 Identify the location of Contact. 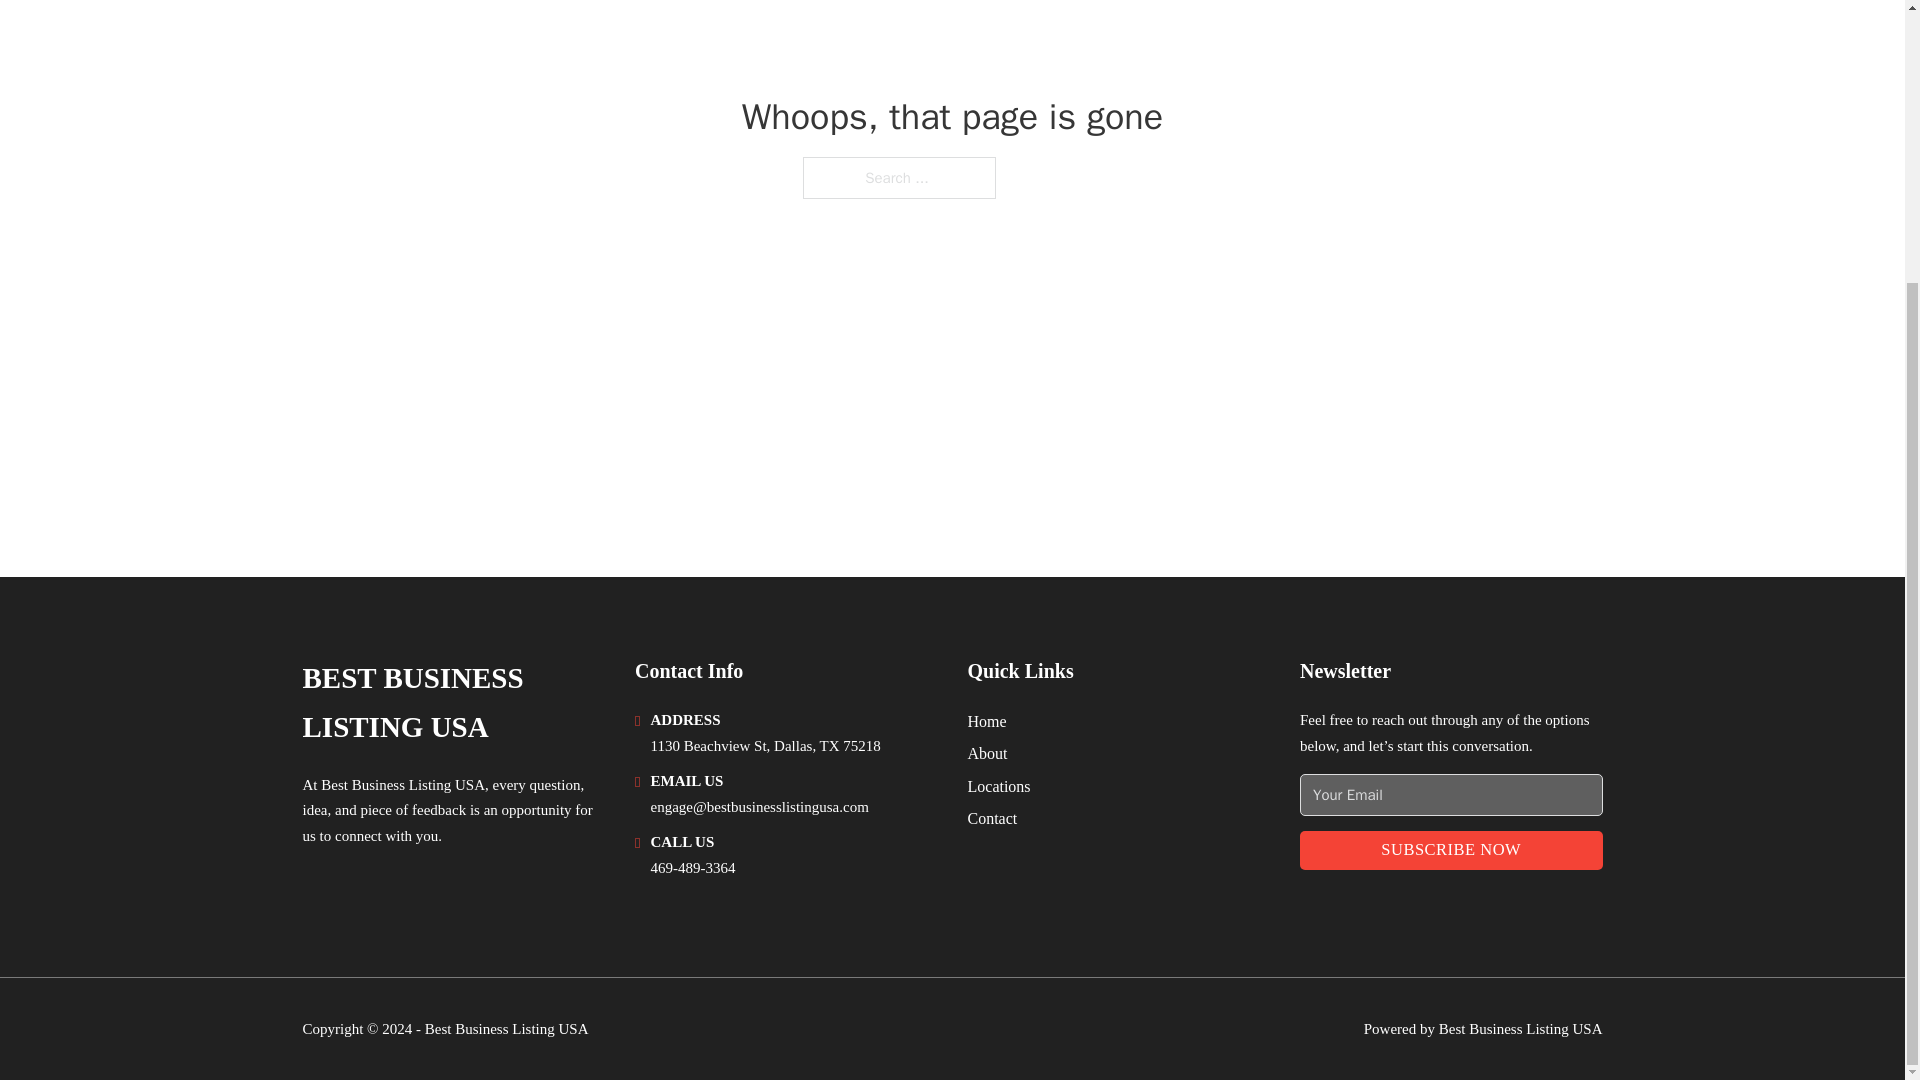
(992, 818).